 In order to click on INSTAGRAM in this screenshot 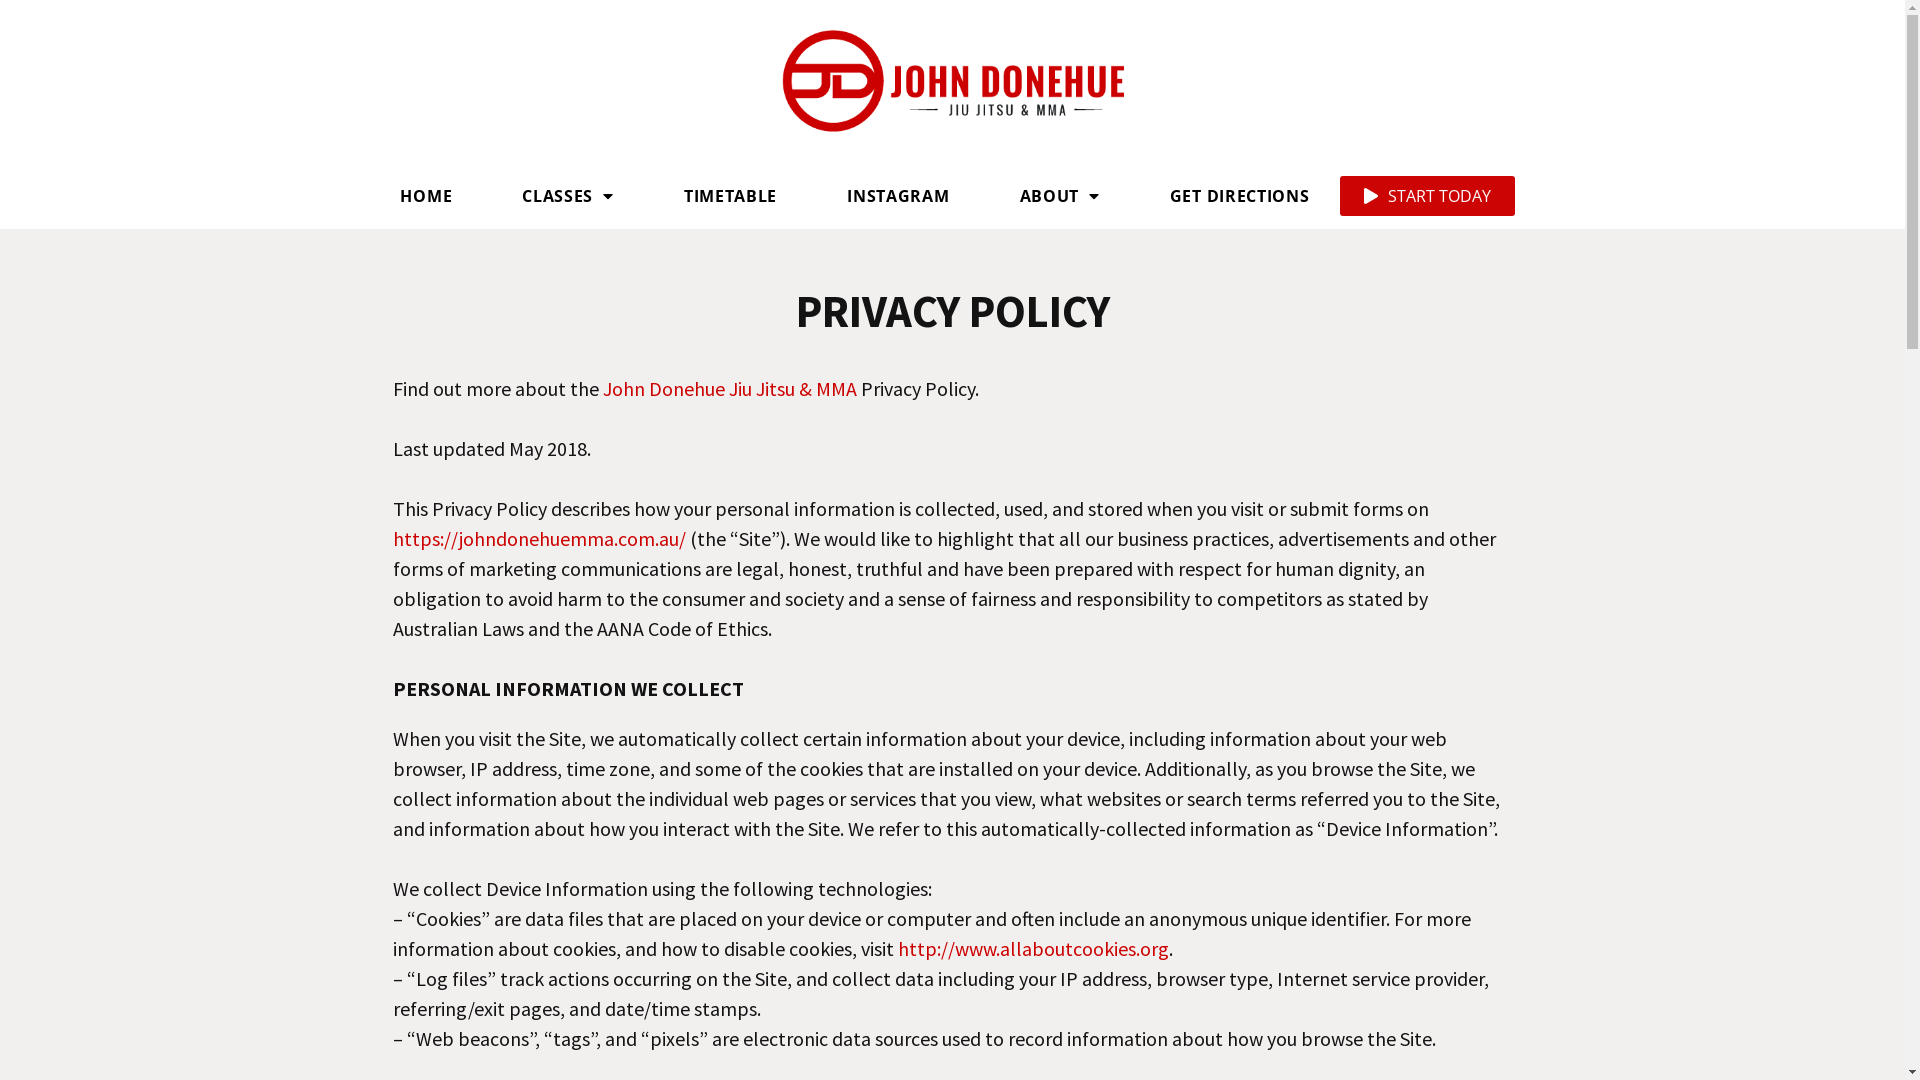, I will do `click(898, 196)`.